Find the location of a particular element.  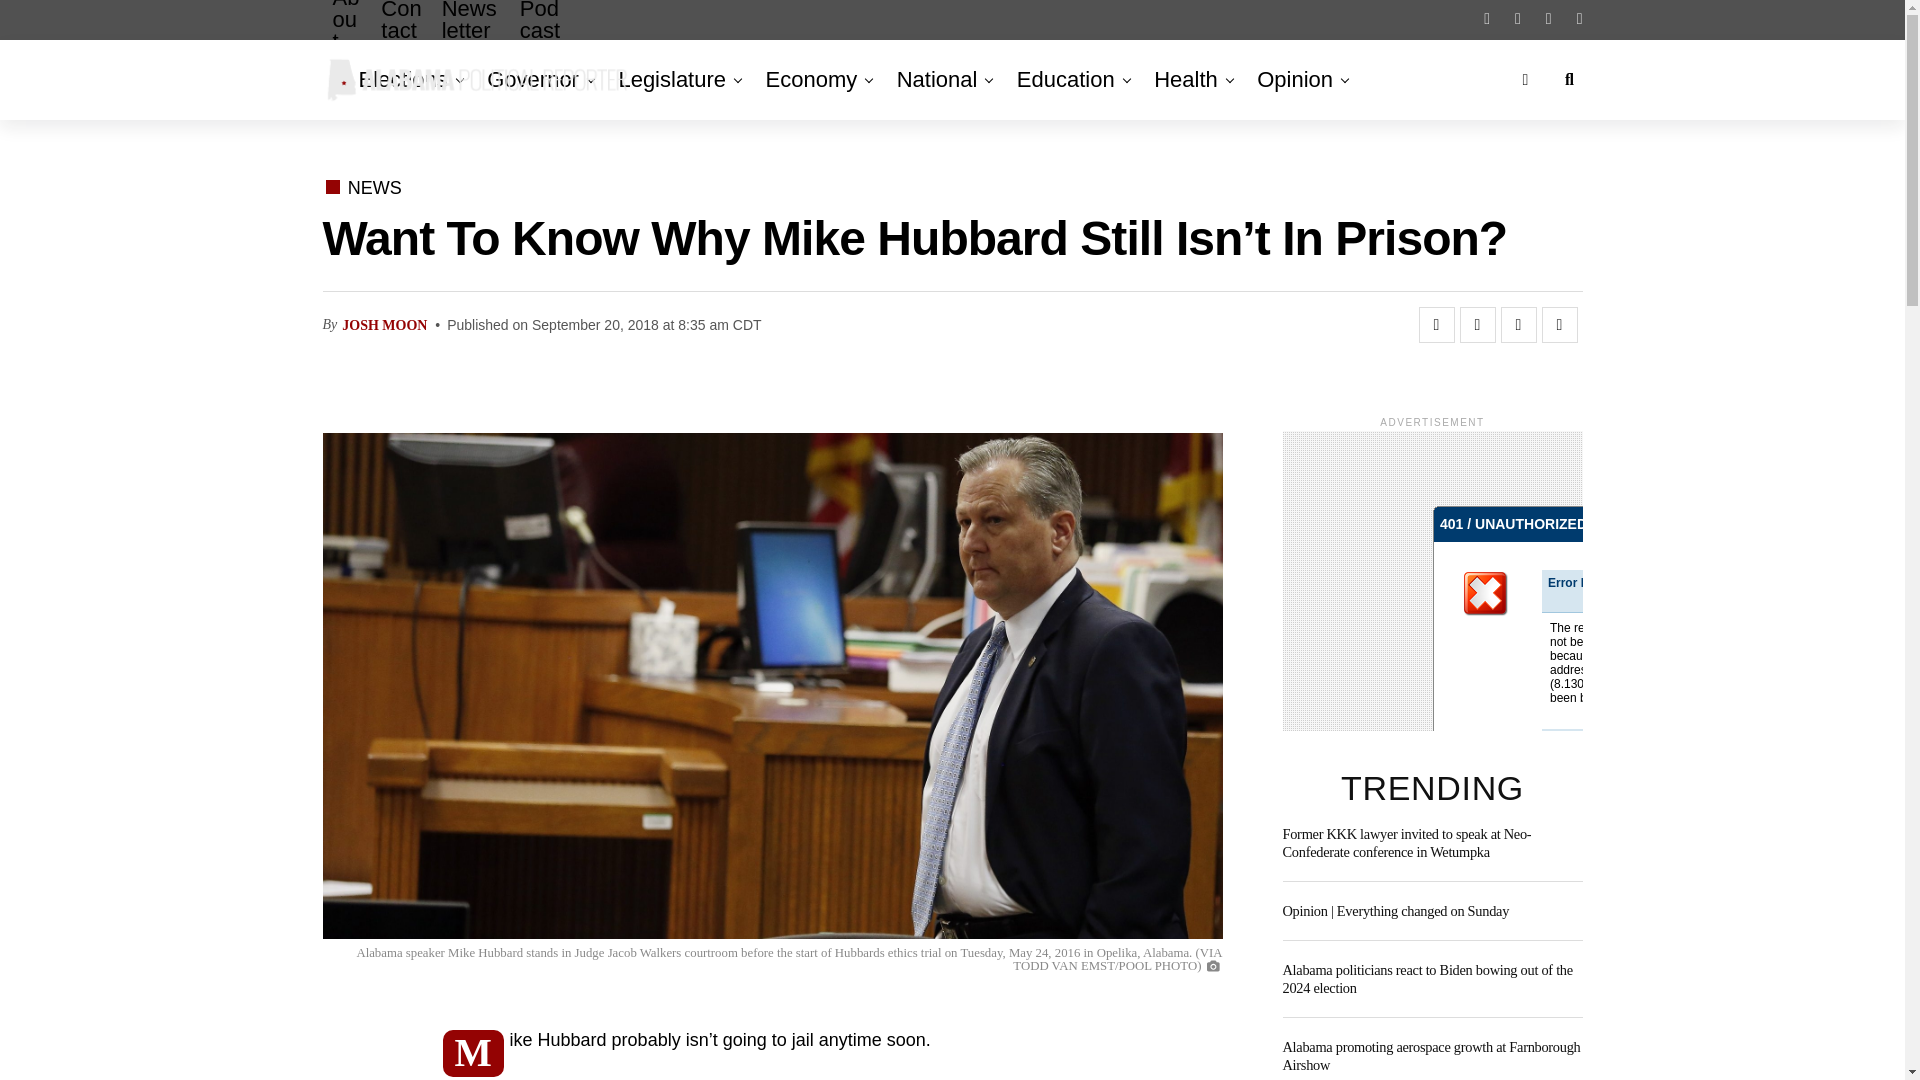

Share on Flipboard is located at coordinates (1518, 324).